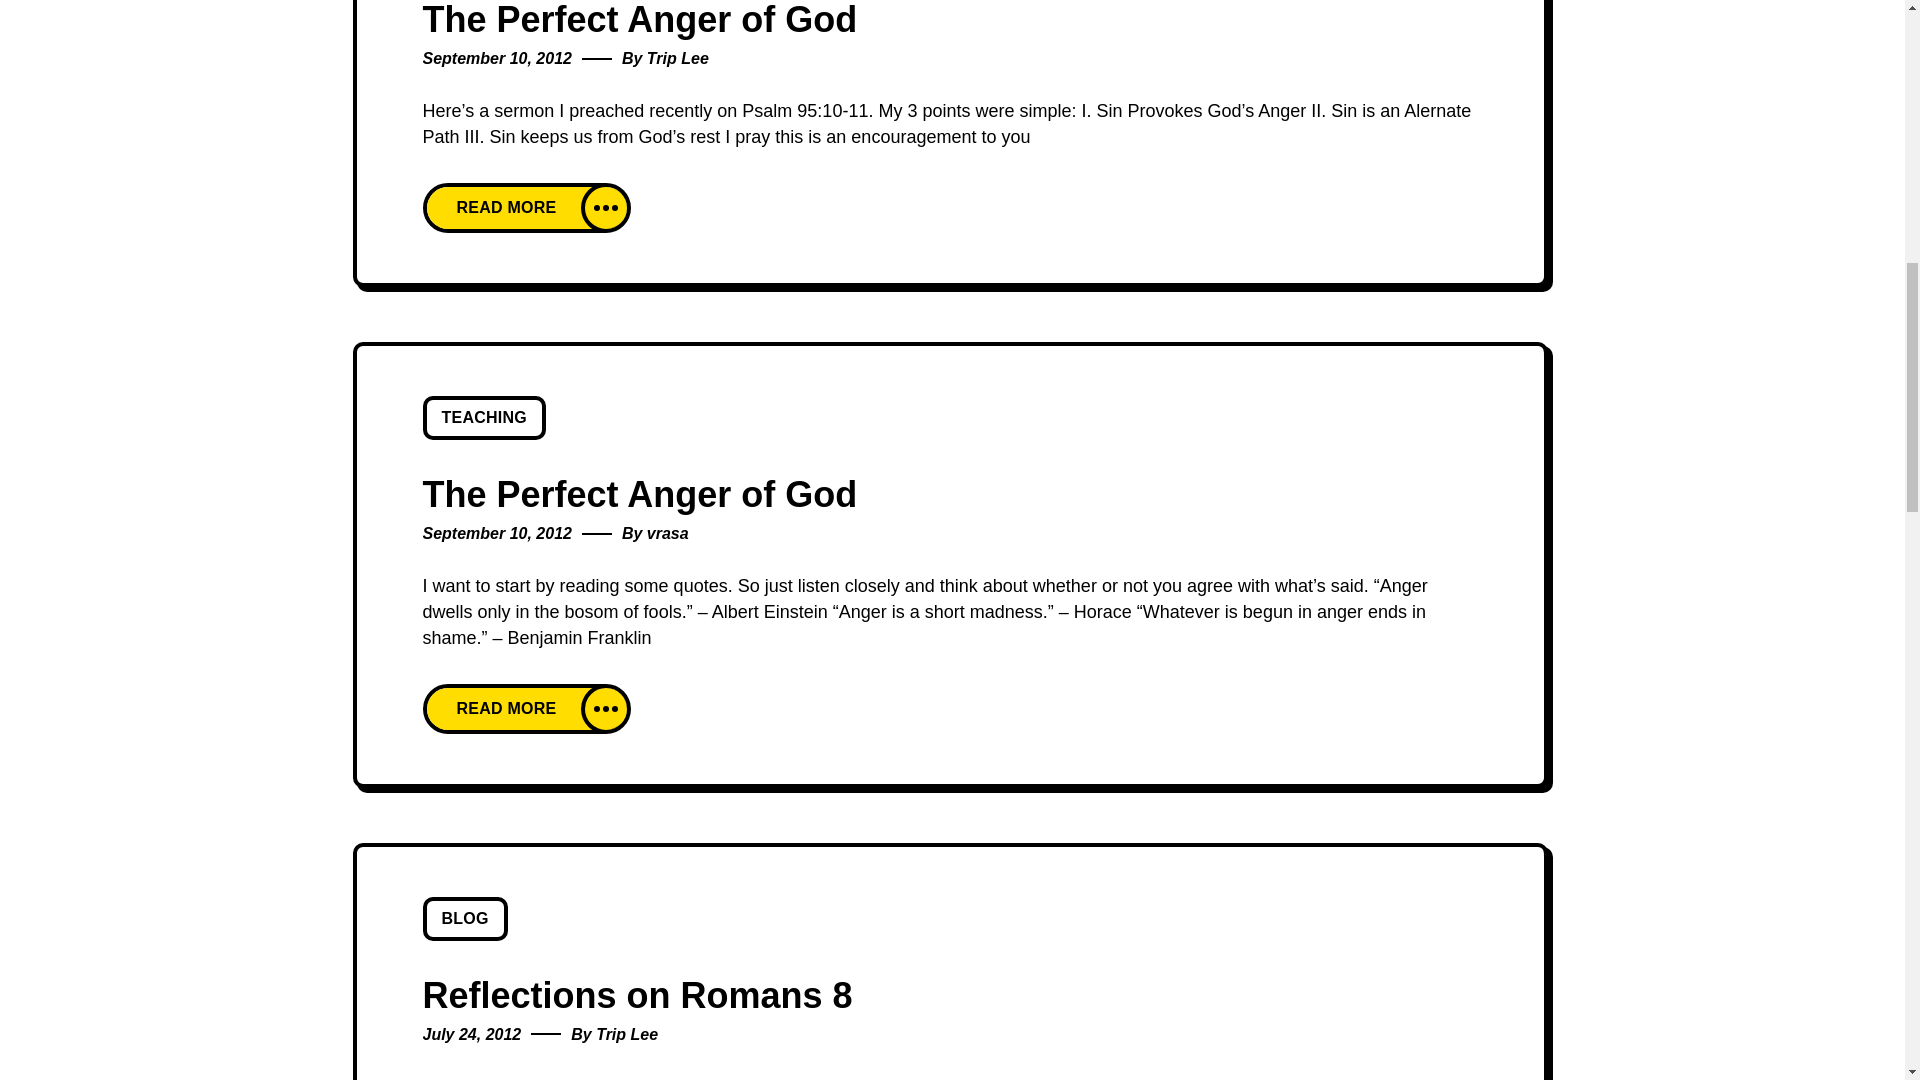 Image resolution: width=1920 pixels, height=1080 pixels. What do you see at coordinates (639, 20) in the screenshot?
I see `The Perfect Anger of God` at bounding box center [639, 20].